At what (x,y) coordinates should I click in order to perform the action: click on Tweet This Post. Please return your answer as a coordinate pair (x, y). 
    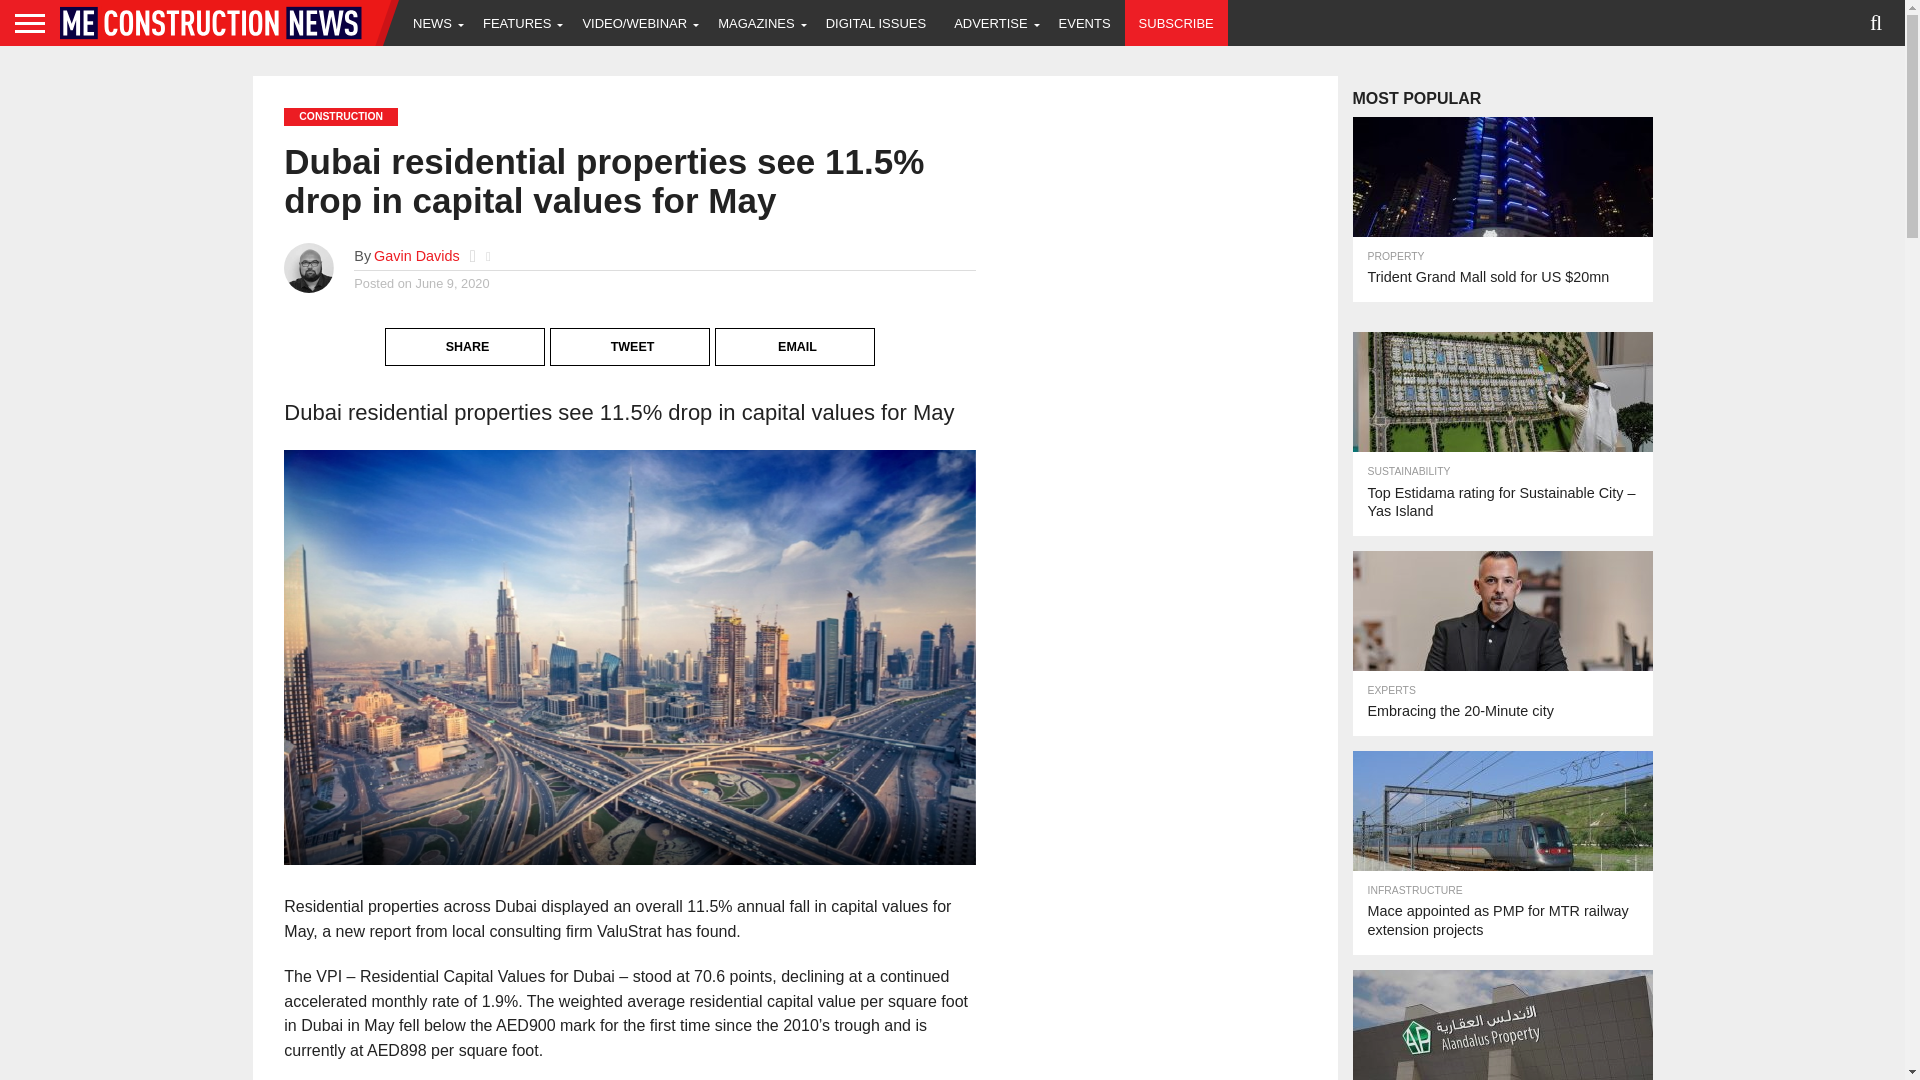
    Looking at the image, I should click on (630, 330).